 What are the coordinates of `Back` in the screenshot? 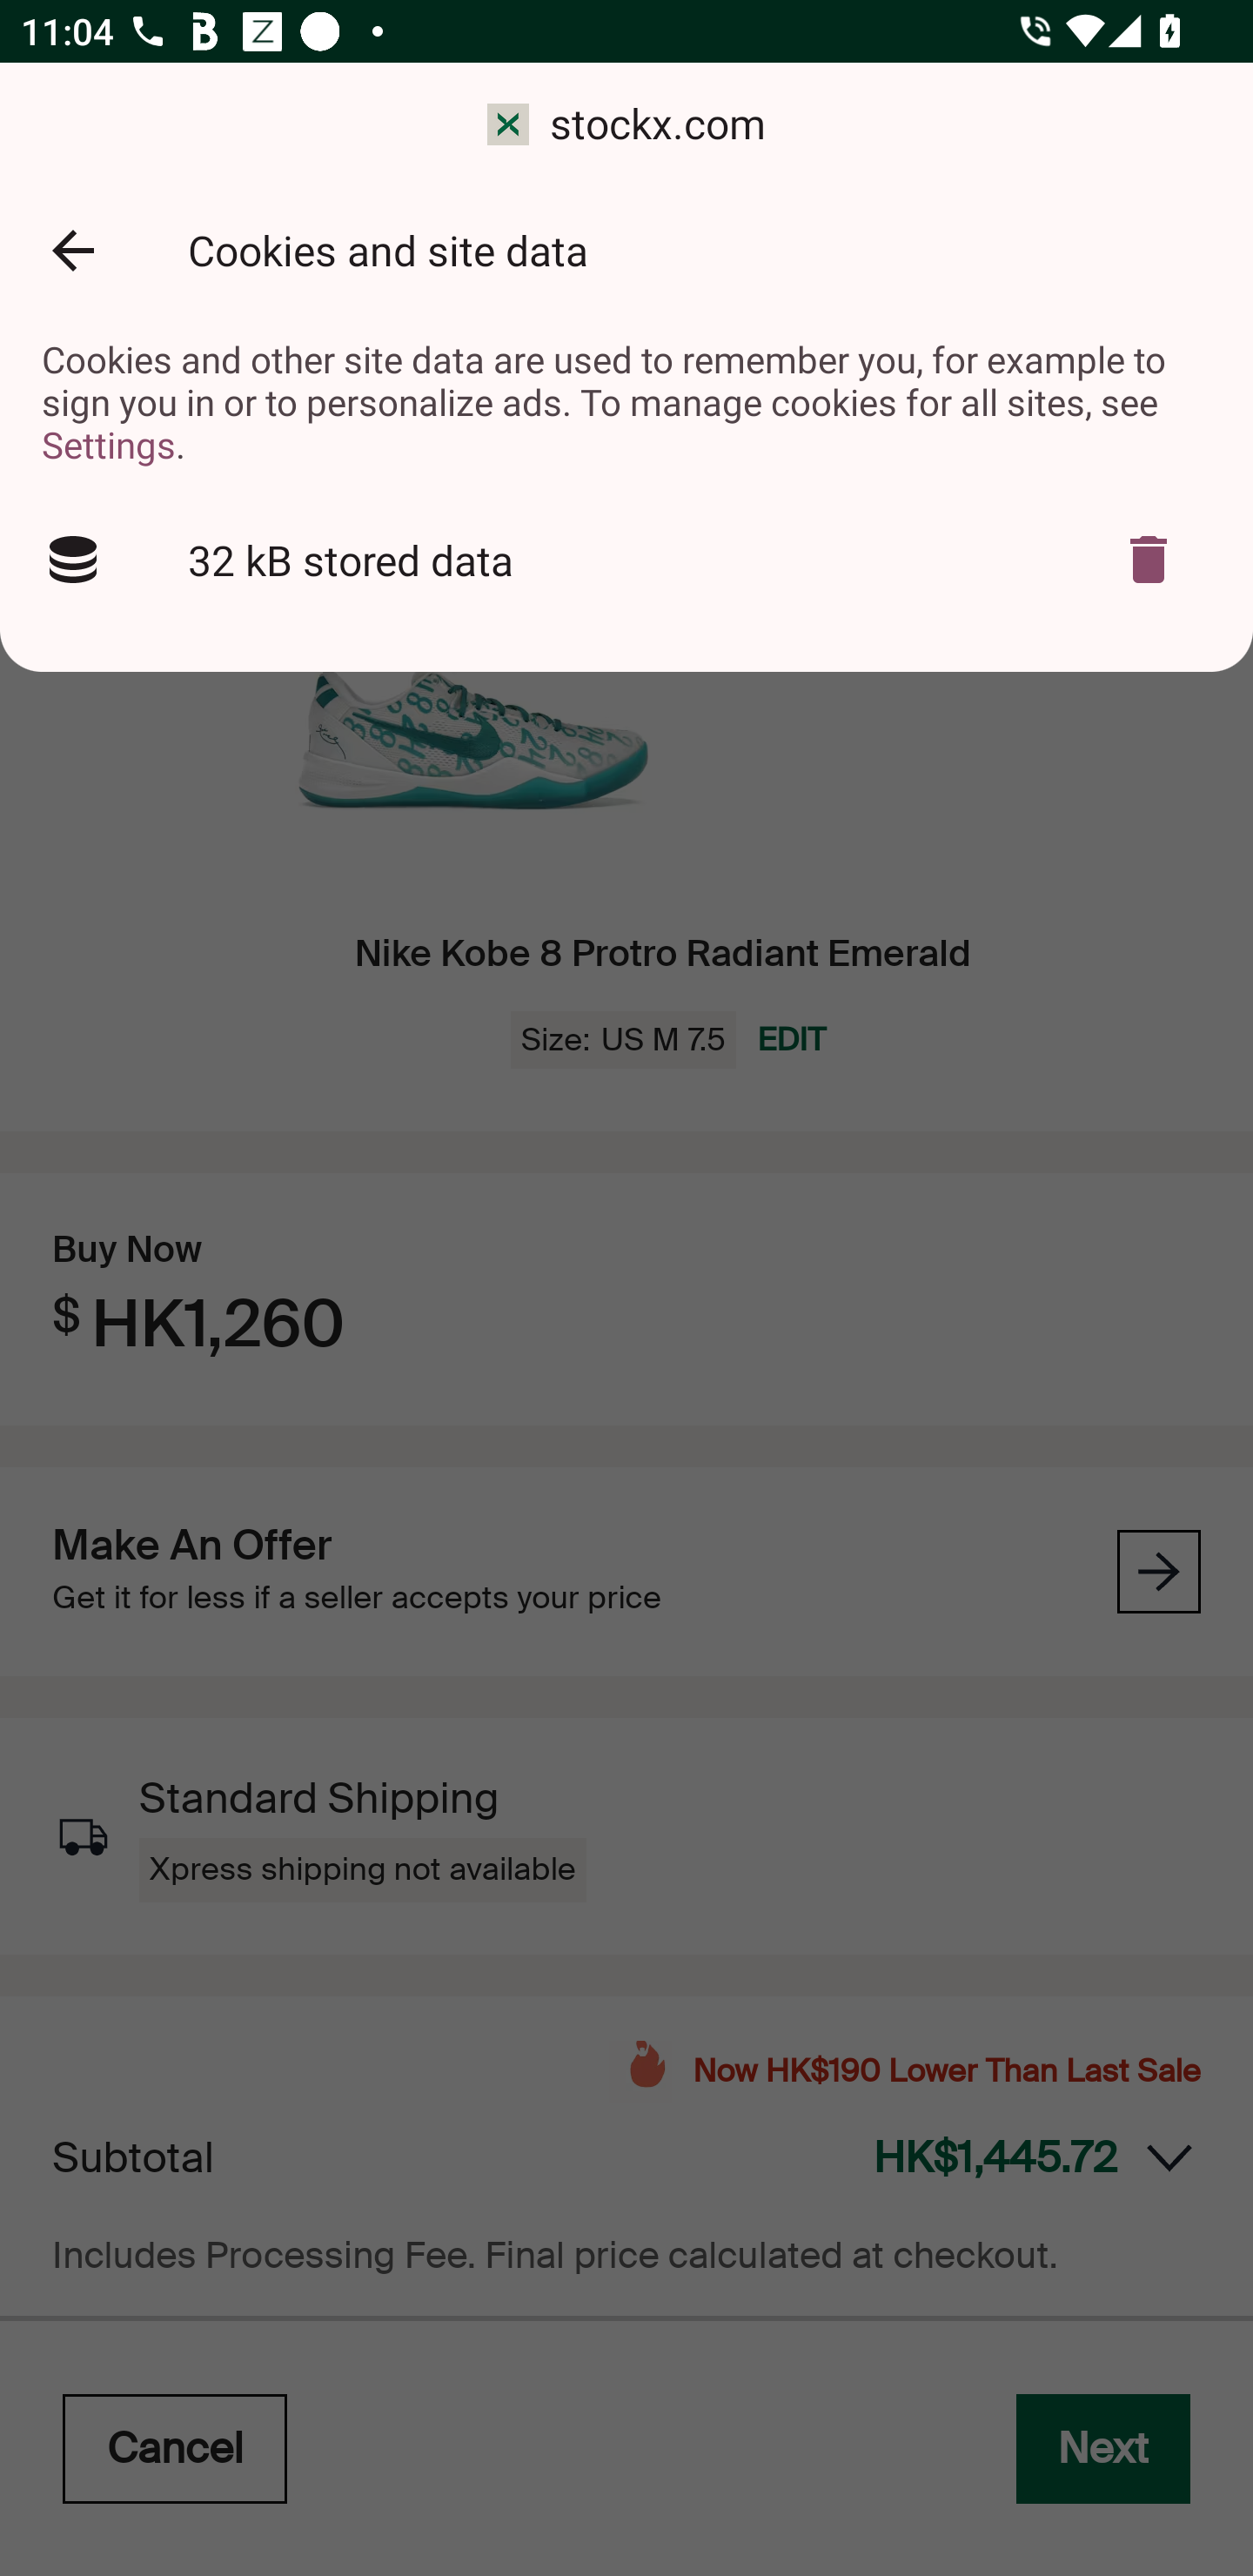 It's located at (72, 251).